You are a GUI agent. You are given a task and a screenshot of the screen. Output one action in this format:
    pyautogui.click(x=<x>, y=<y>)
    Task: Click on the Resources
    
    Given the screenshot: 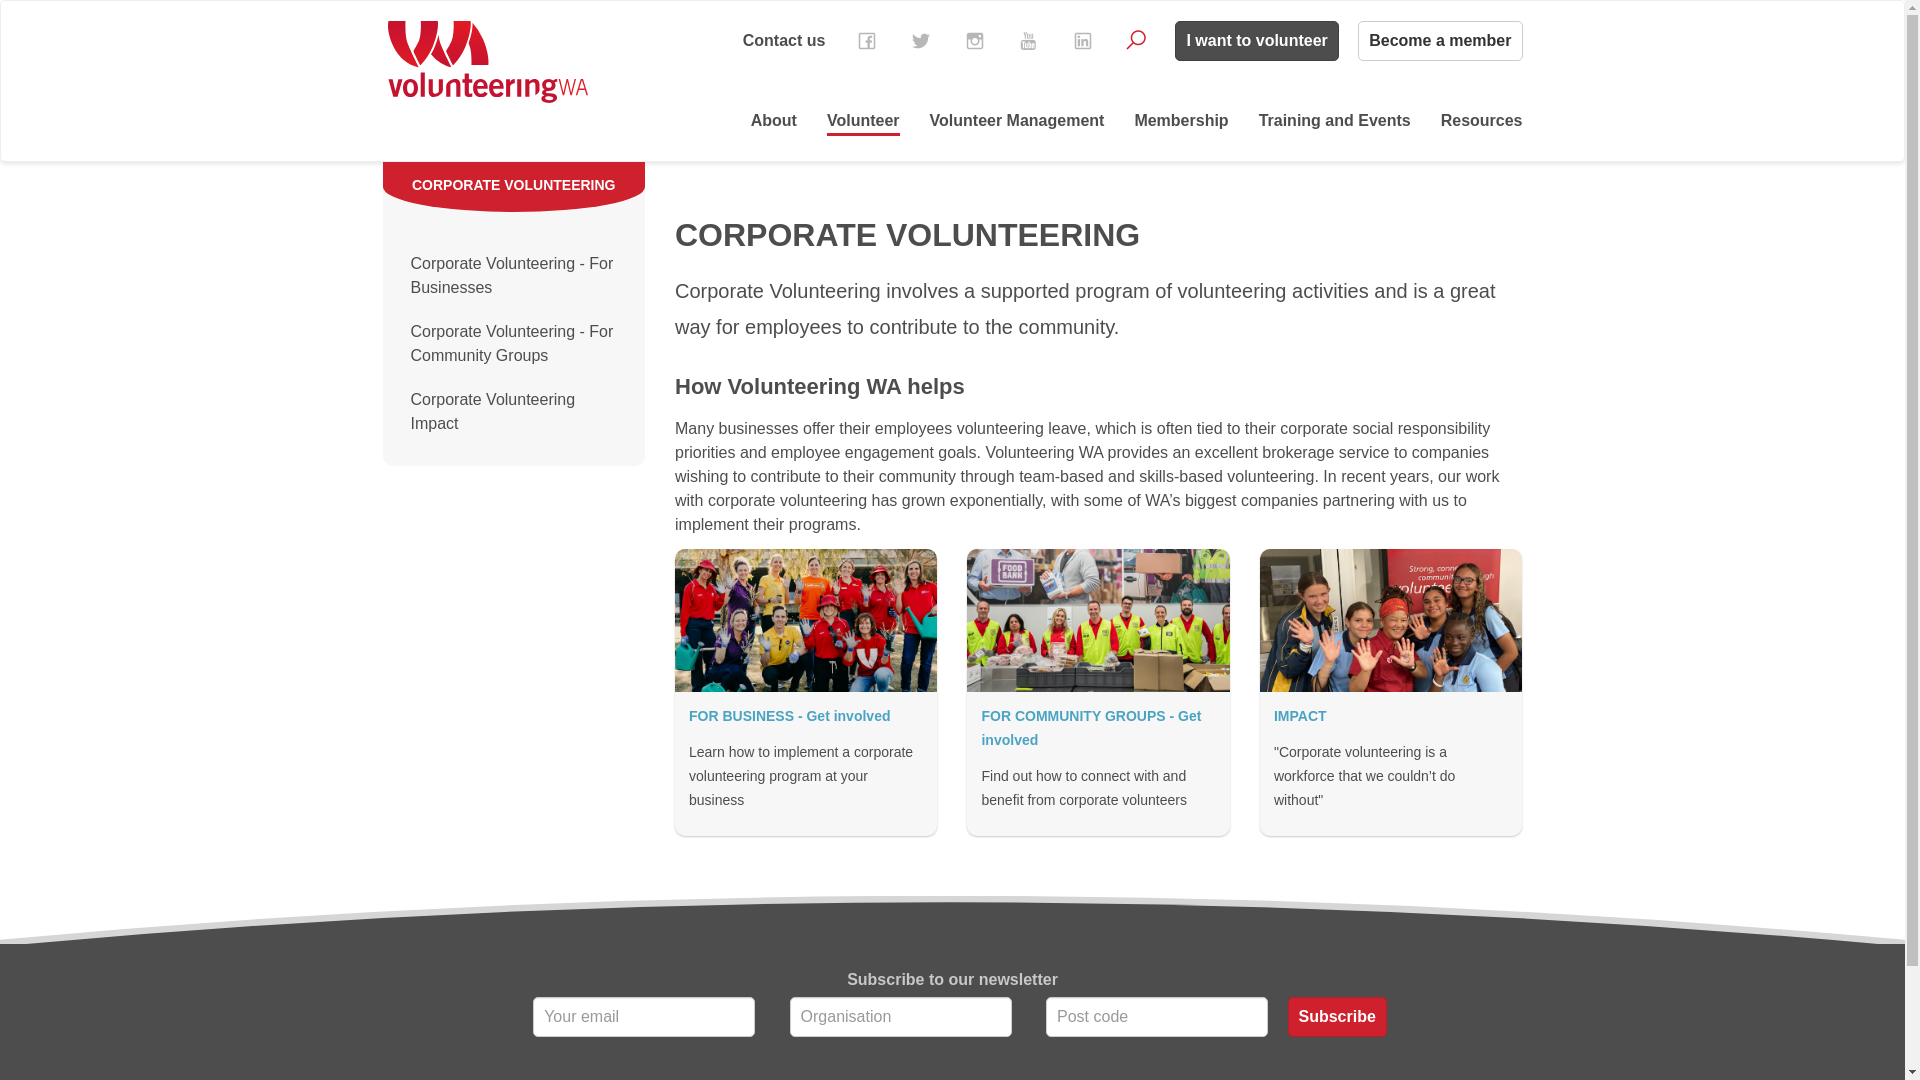 What is the action you would take?
    pyautogui.click(x=1482, y=121)
    